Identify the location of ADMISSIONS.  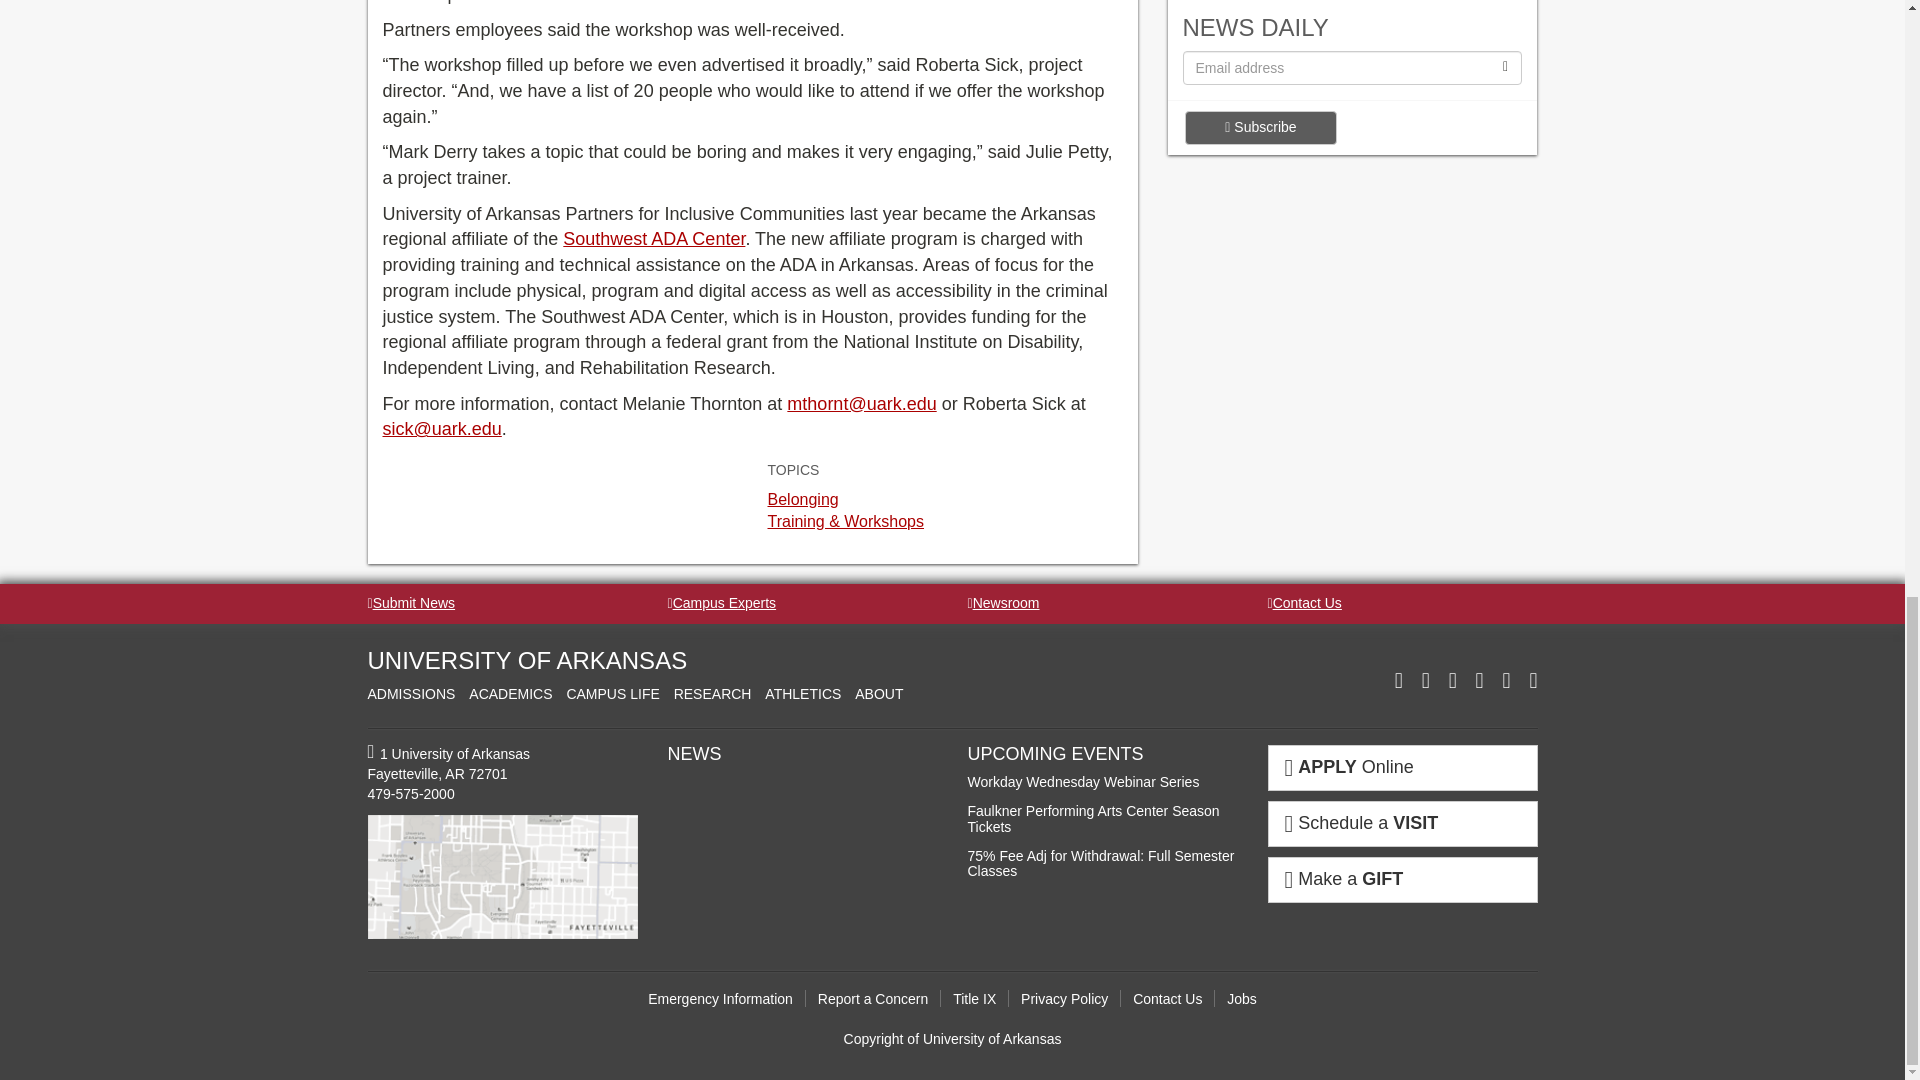
(412, 694).